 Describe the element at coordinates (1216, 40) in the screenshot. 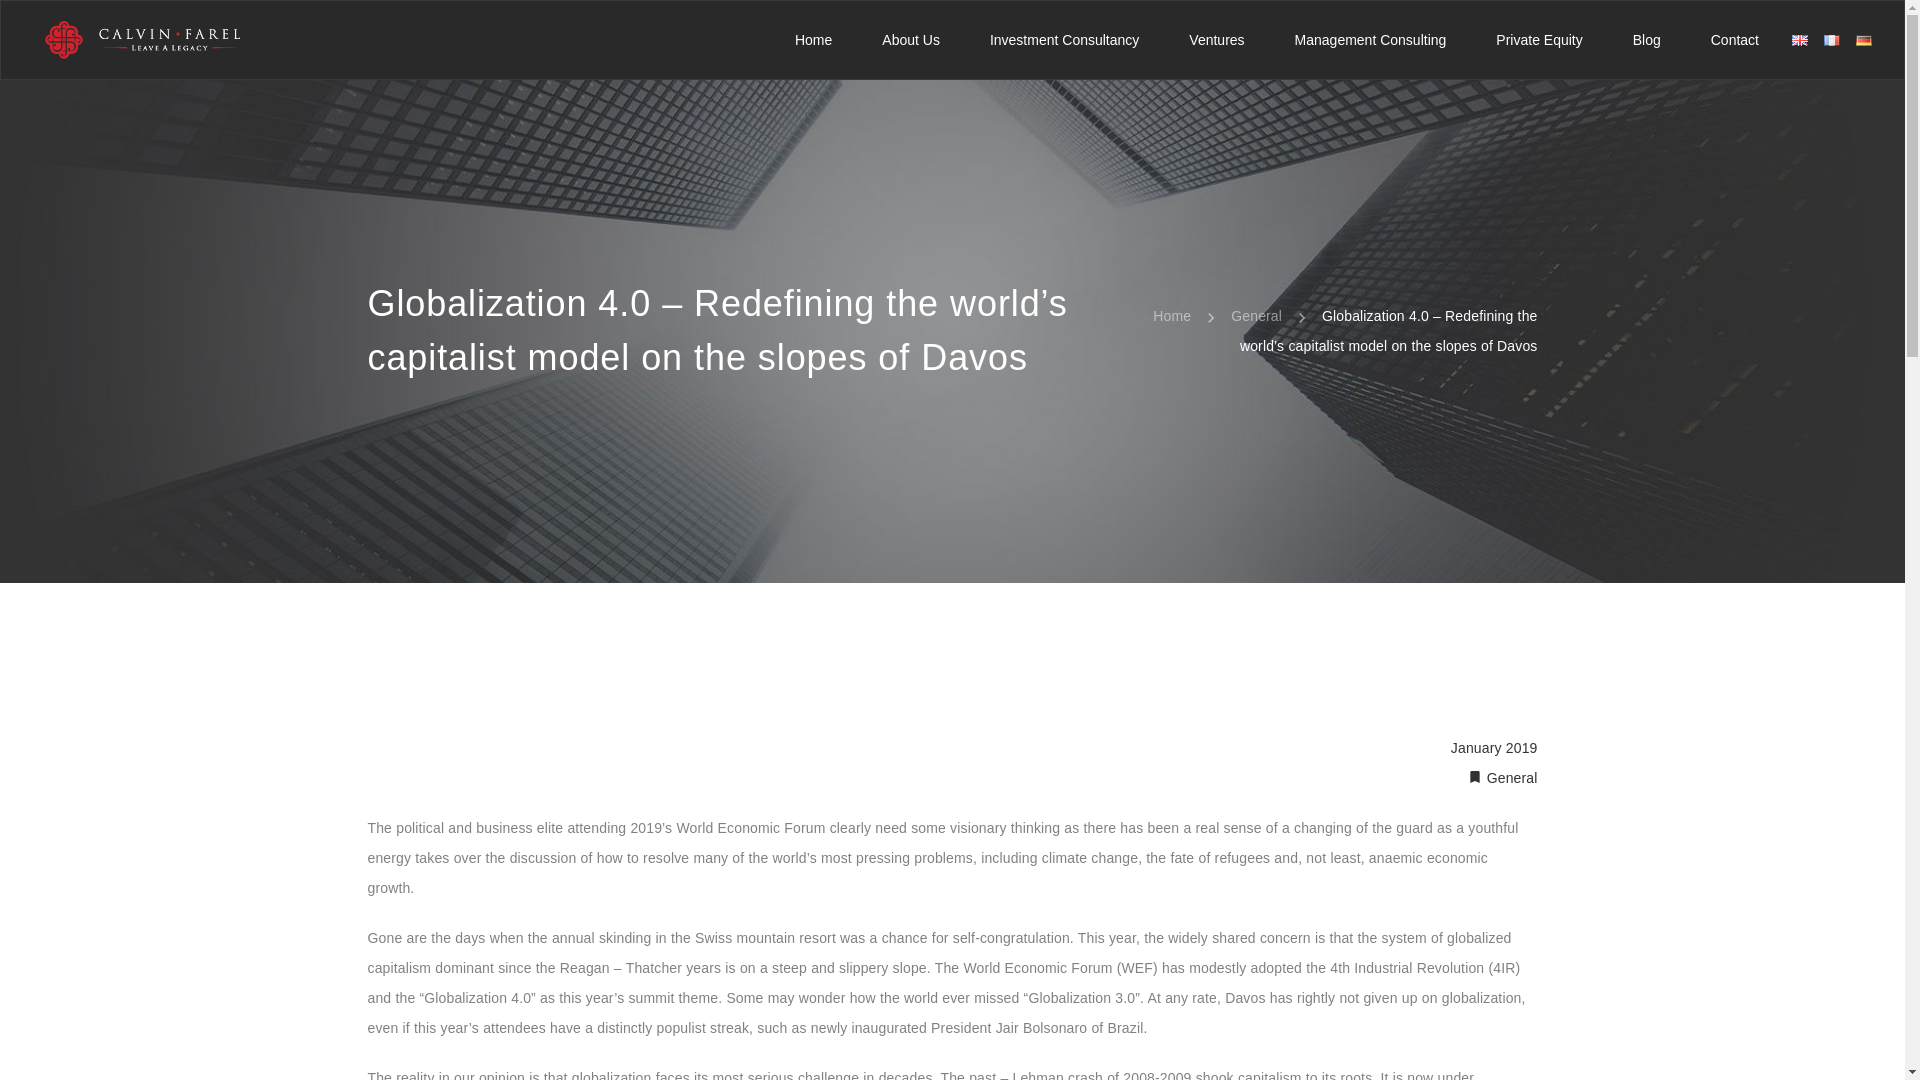

I see `Ventures` at that location.